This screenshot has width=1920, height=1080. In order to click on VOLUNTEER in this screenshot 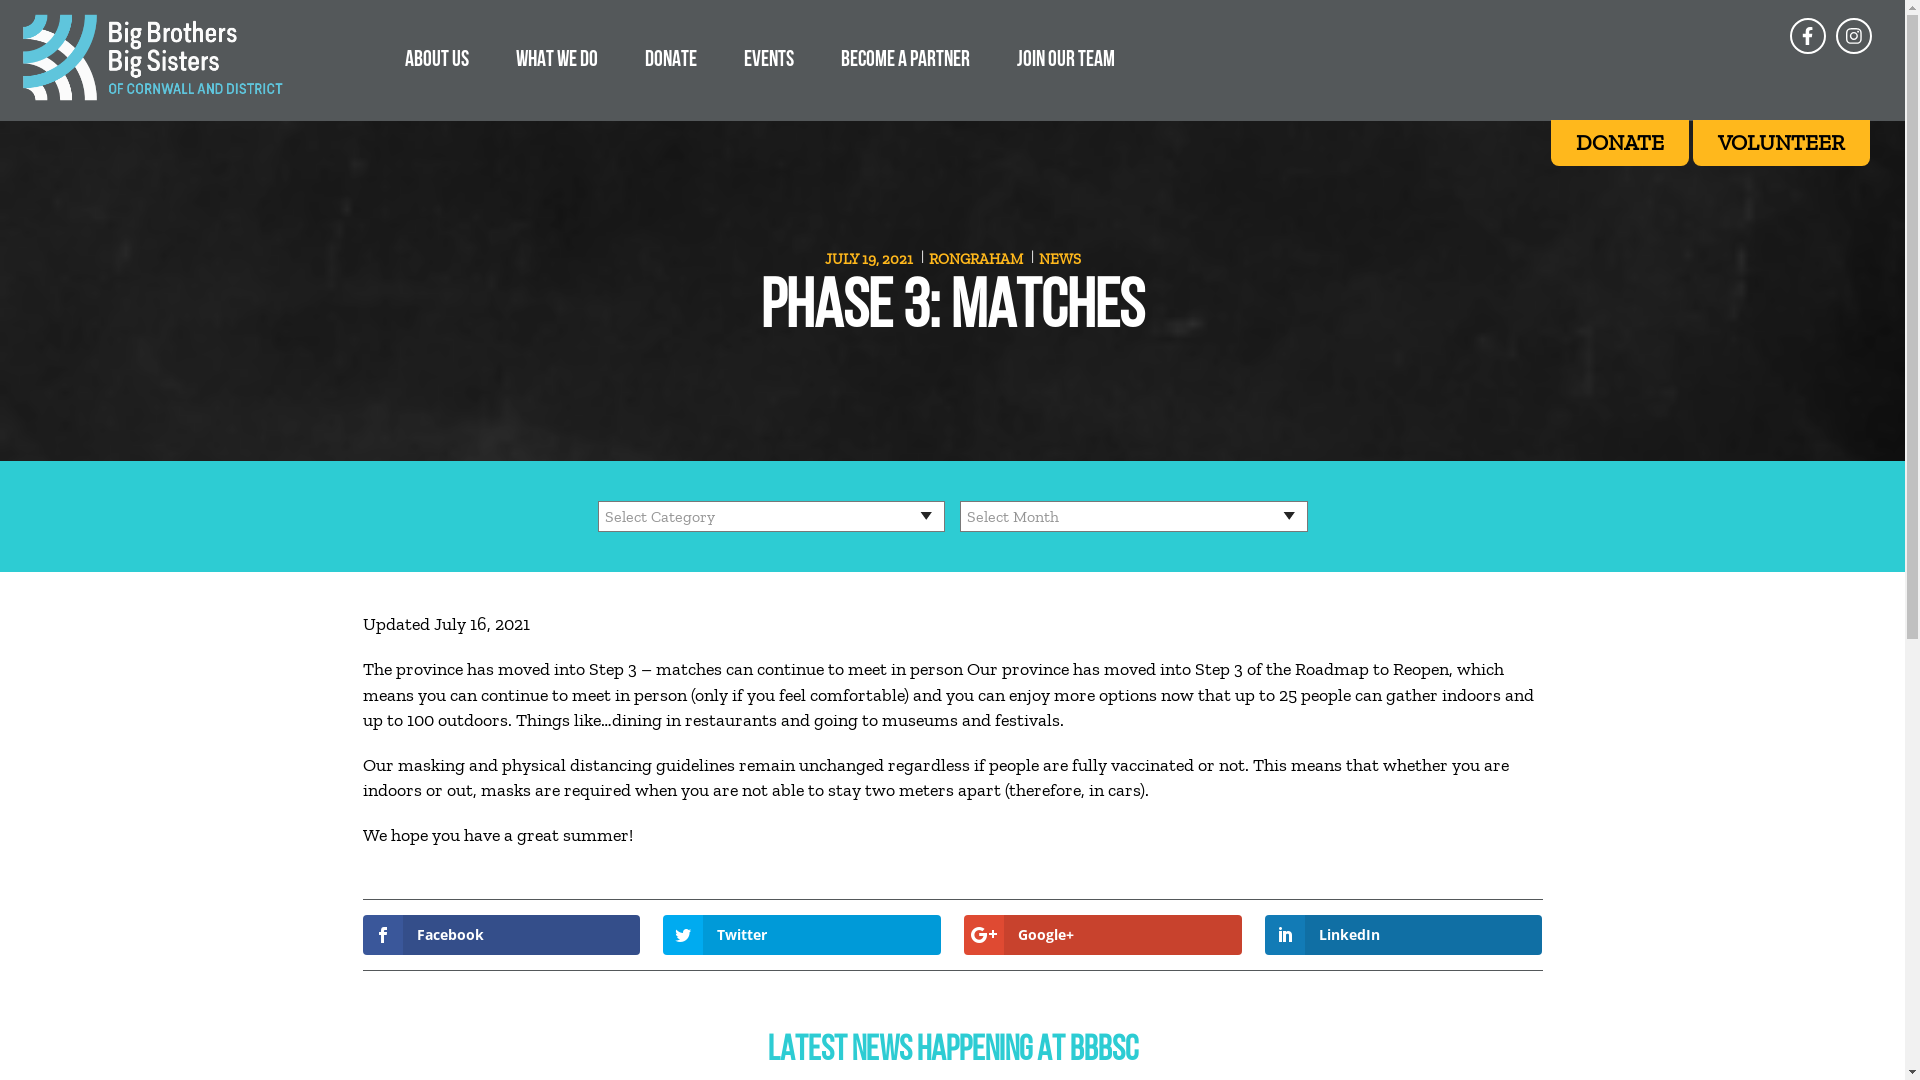, I will do `click(1782, 143)`.